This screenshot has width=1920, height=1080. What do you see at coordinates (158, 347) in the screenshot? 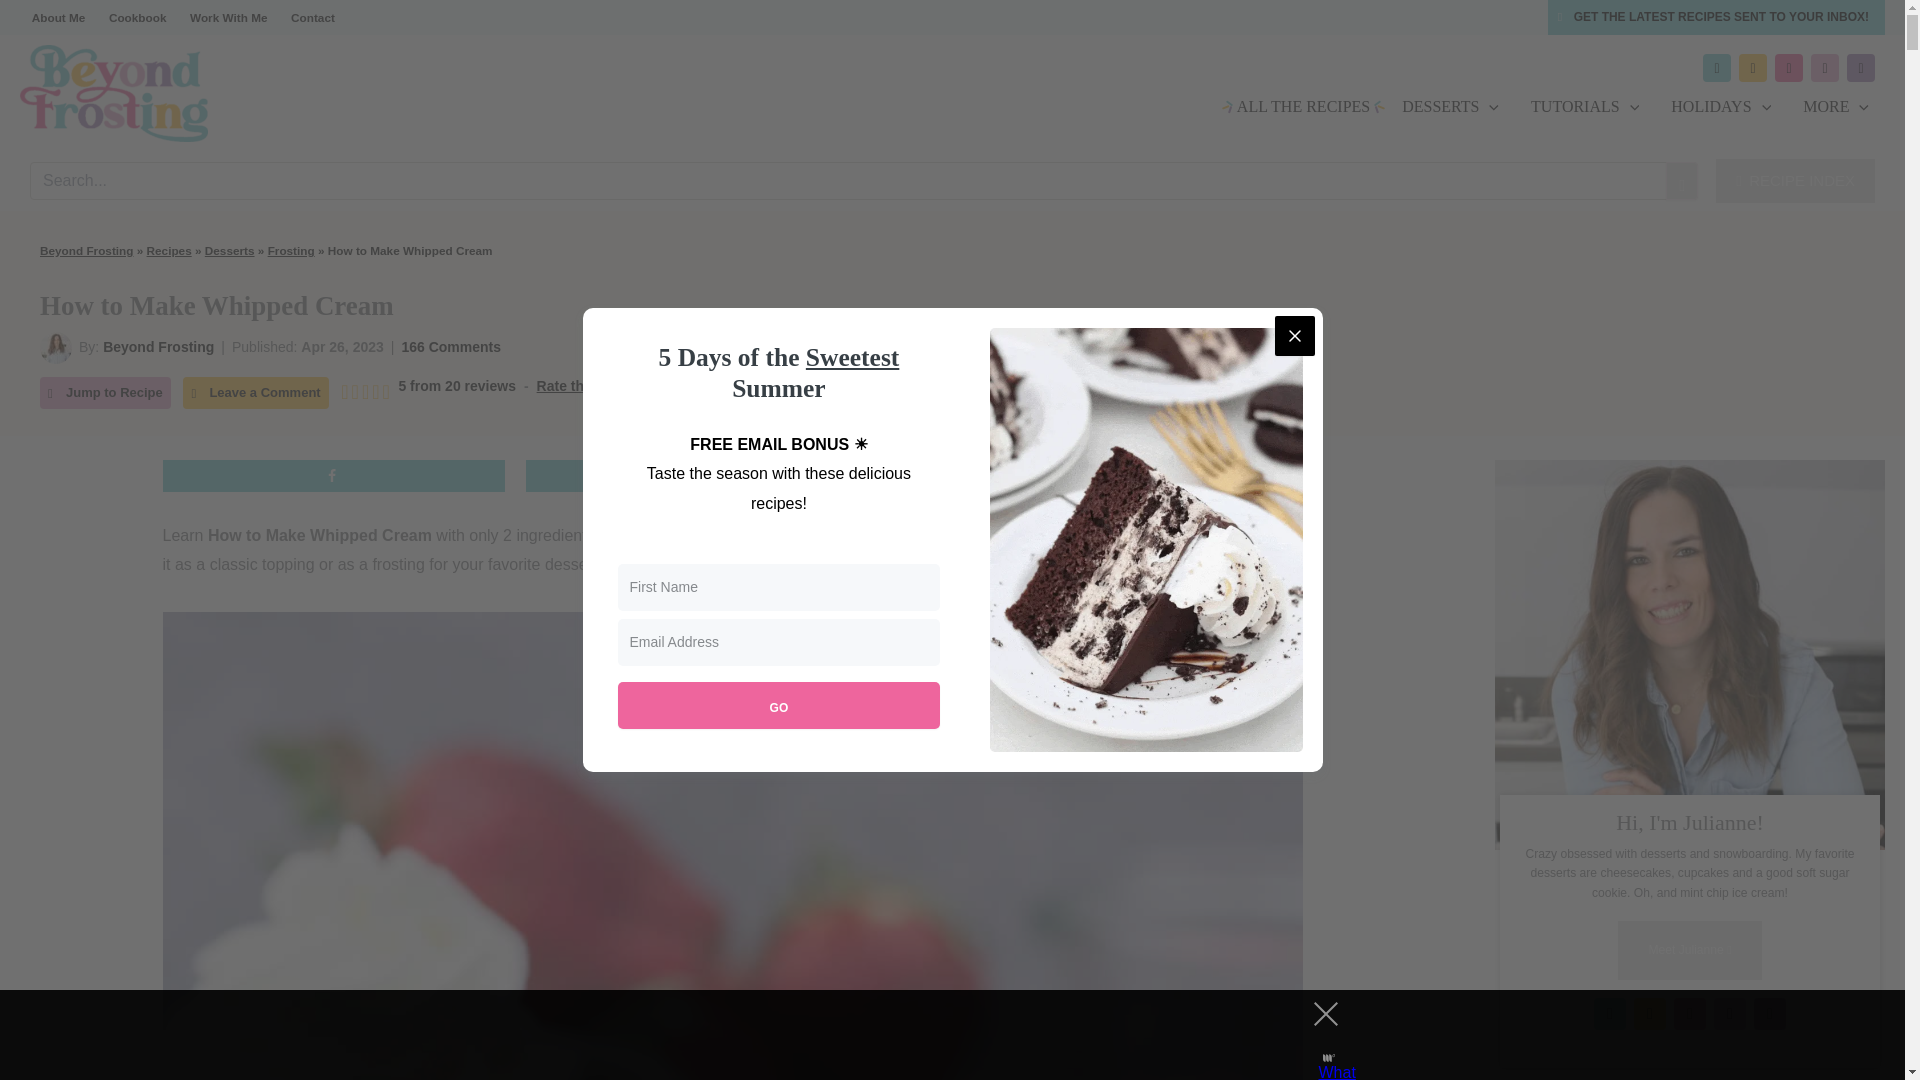
I see `About Beyond Frosting` at bounding box center [158, 347].